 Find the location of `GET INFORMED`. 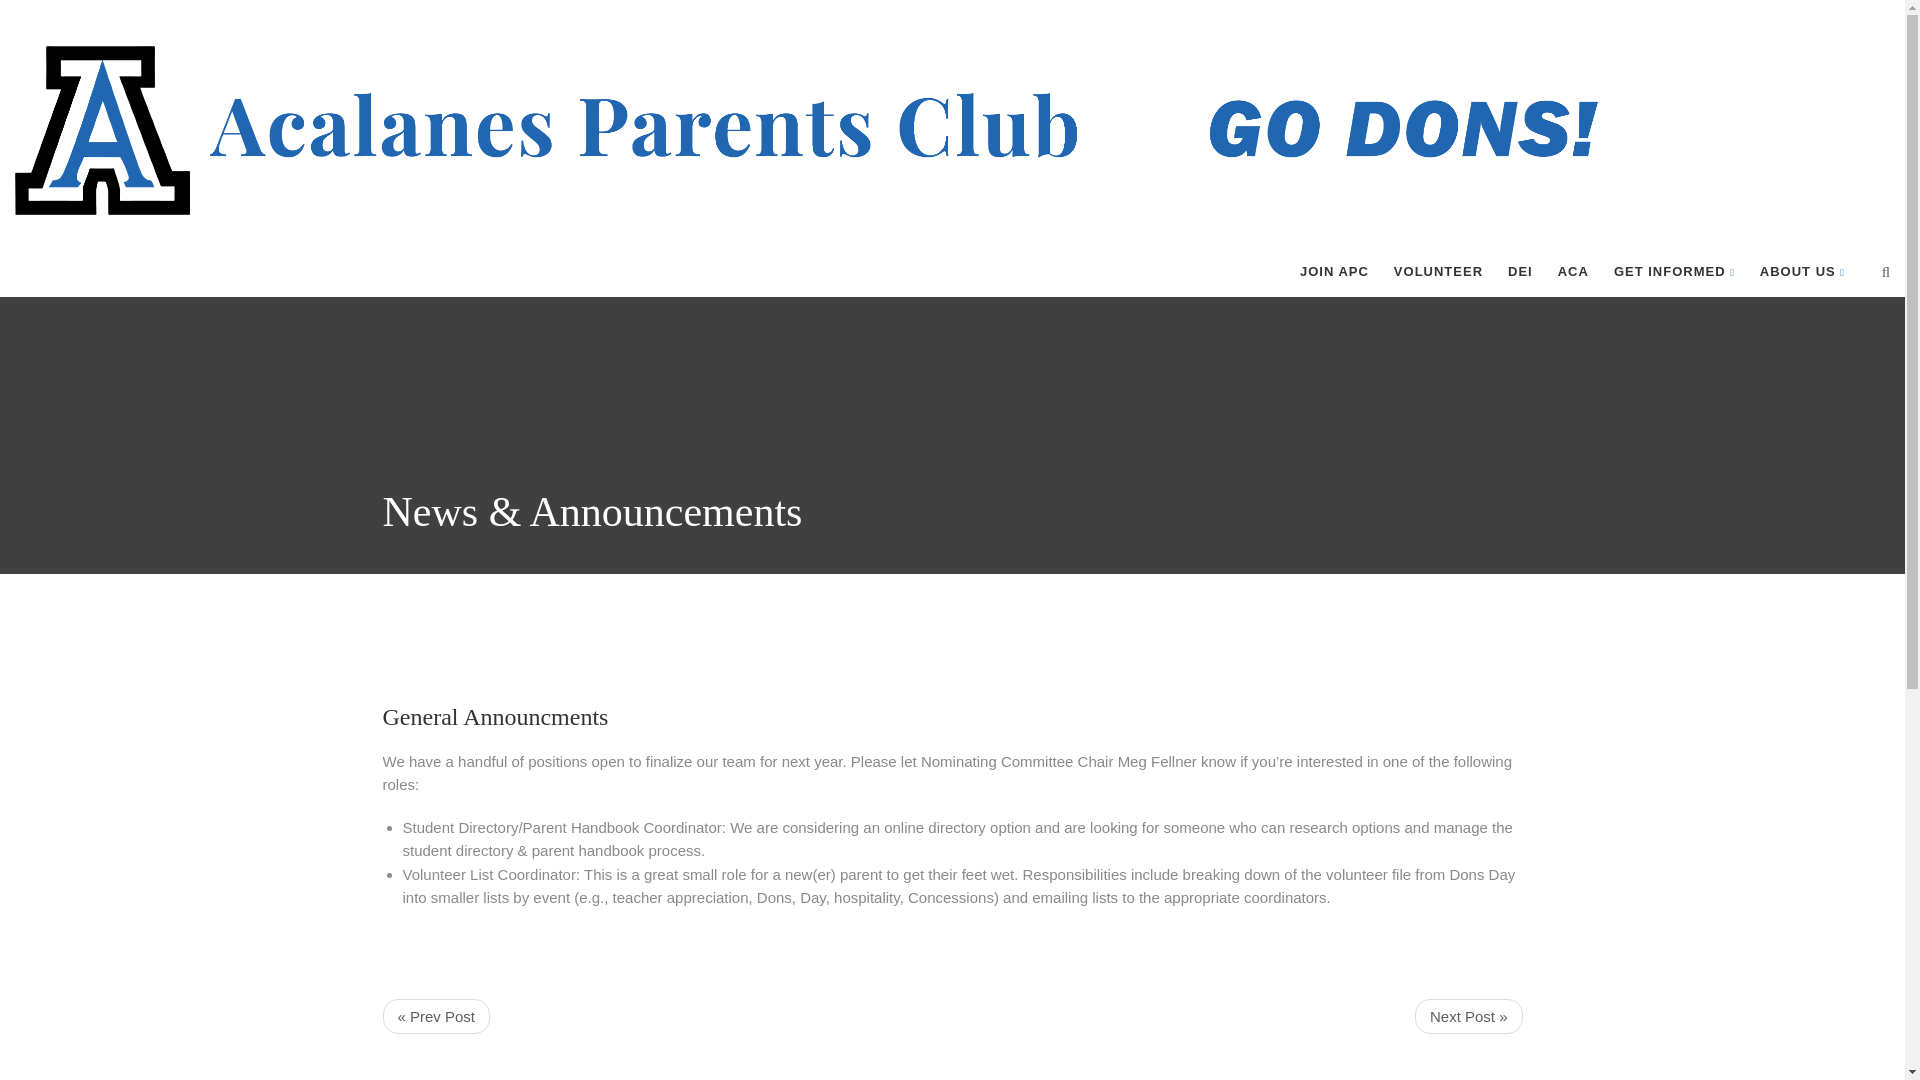

GET INFORMED is located at coordinates (1674, 272).